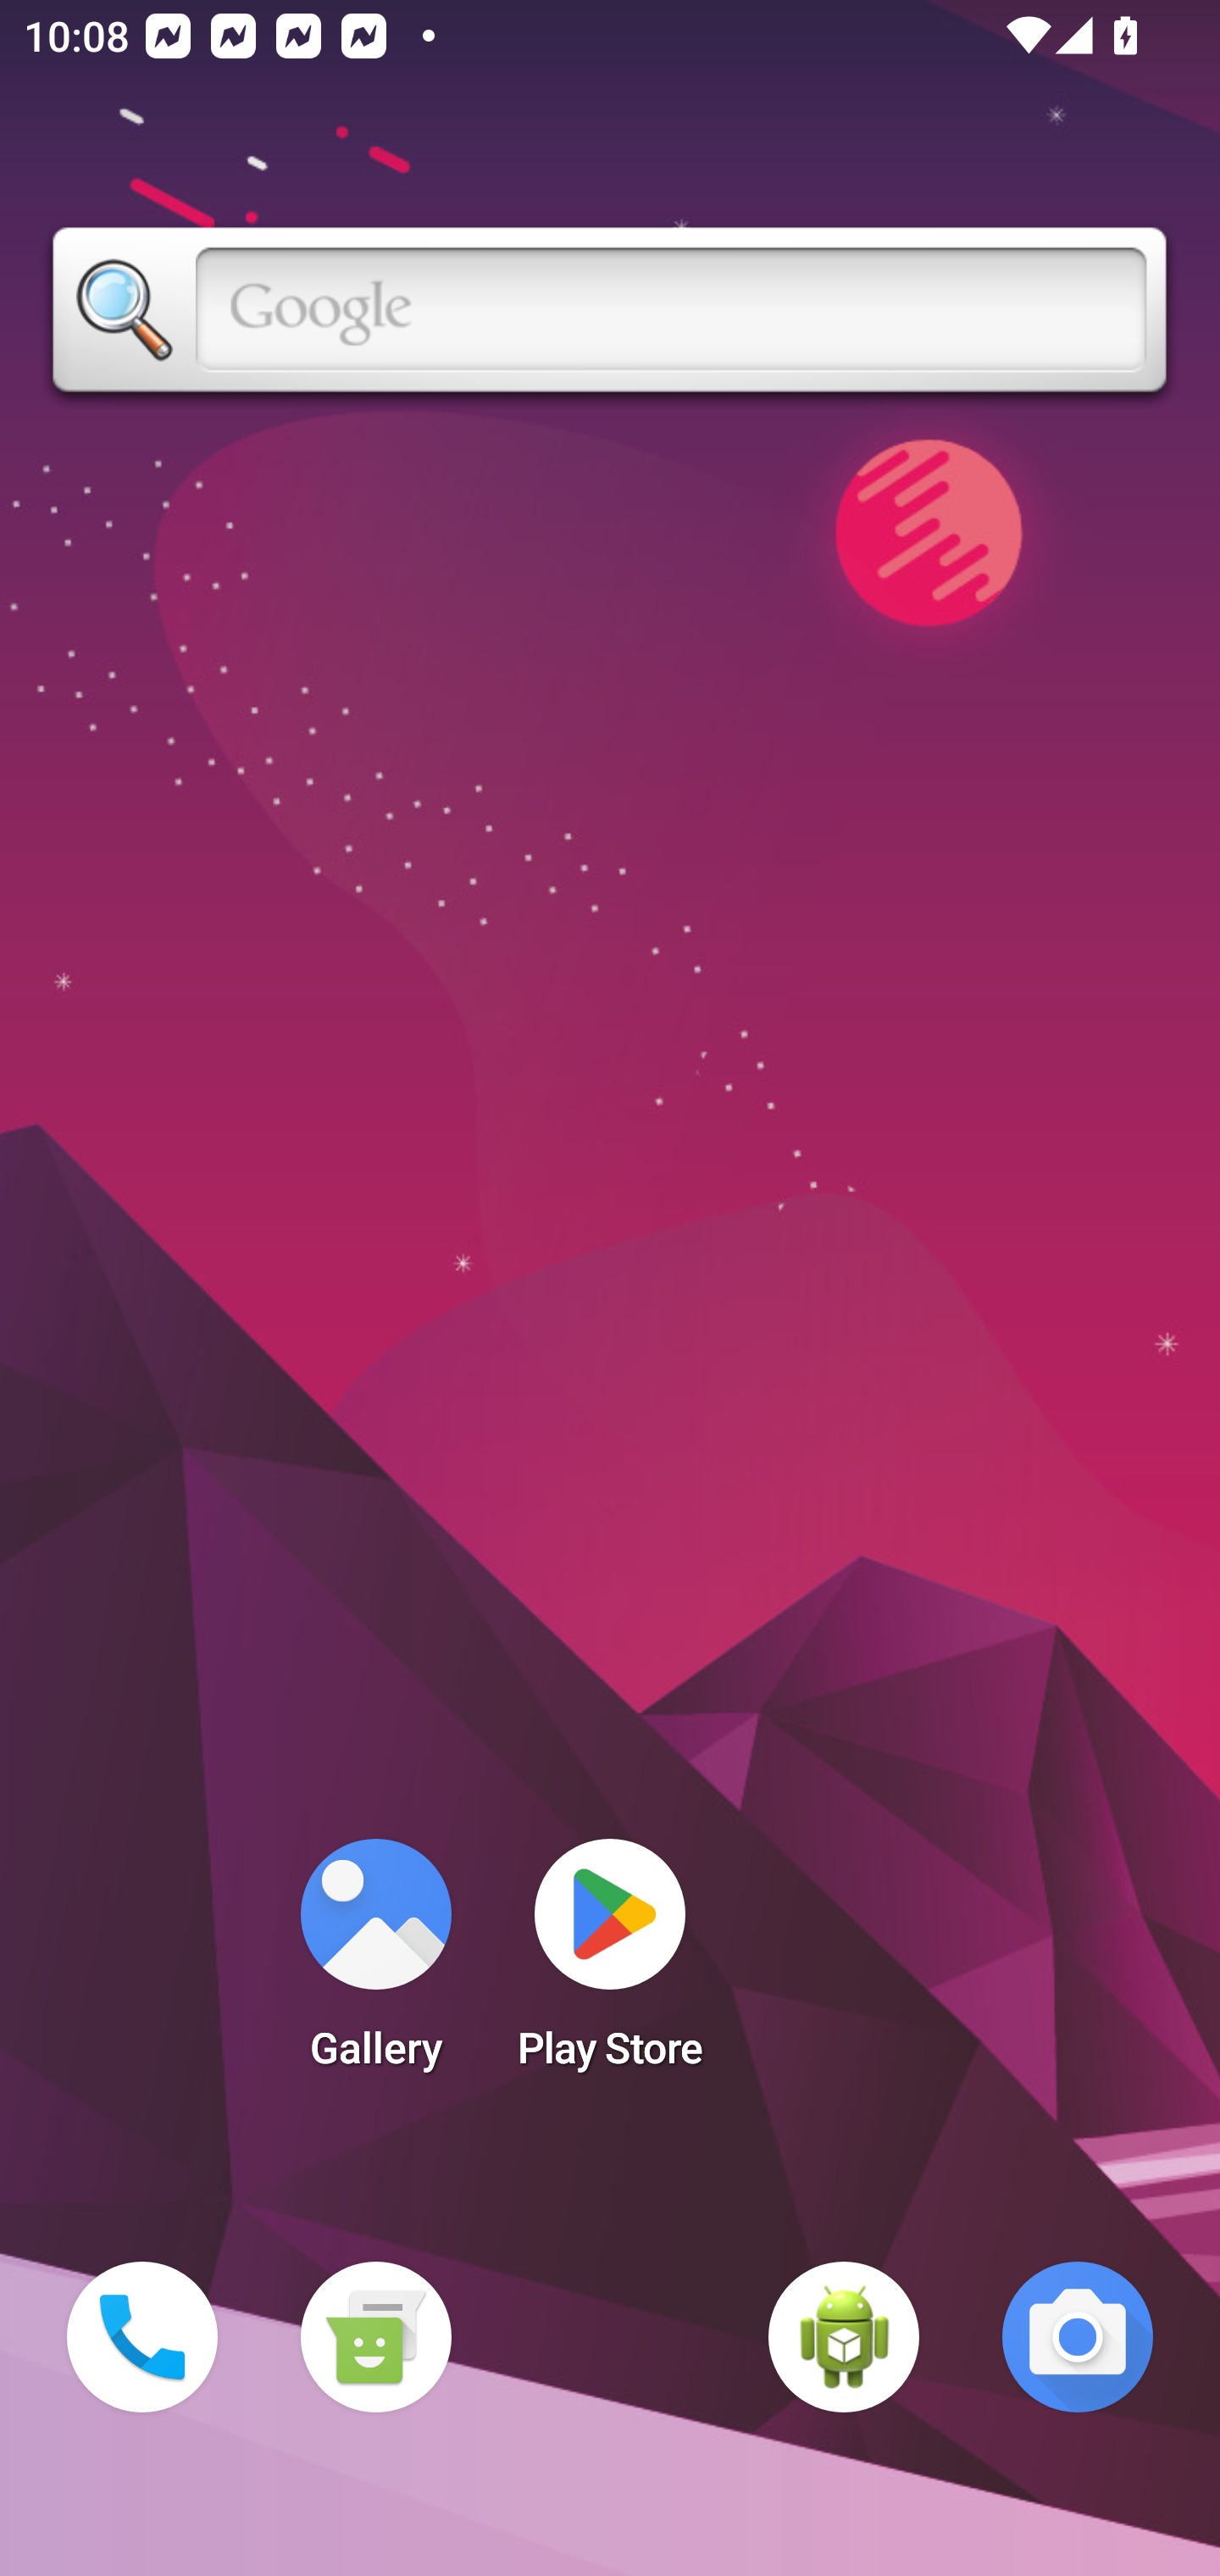 The image size is (1220, 2576). Describe the element at coordinates (375, 2337) in the screenshot. I see `Messaging` at that location.